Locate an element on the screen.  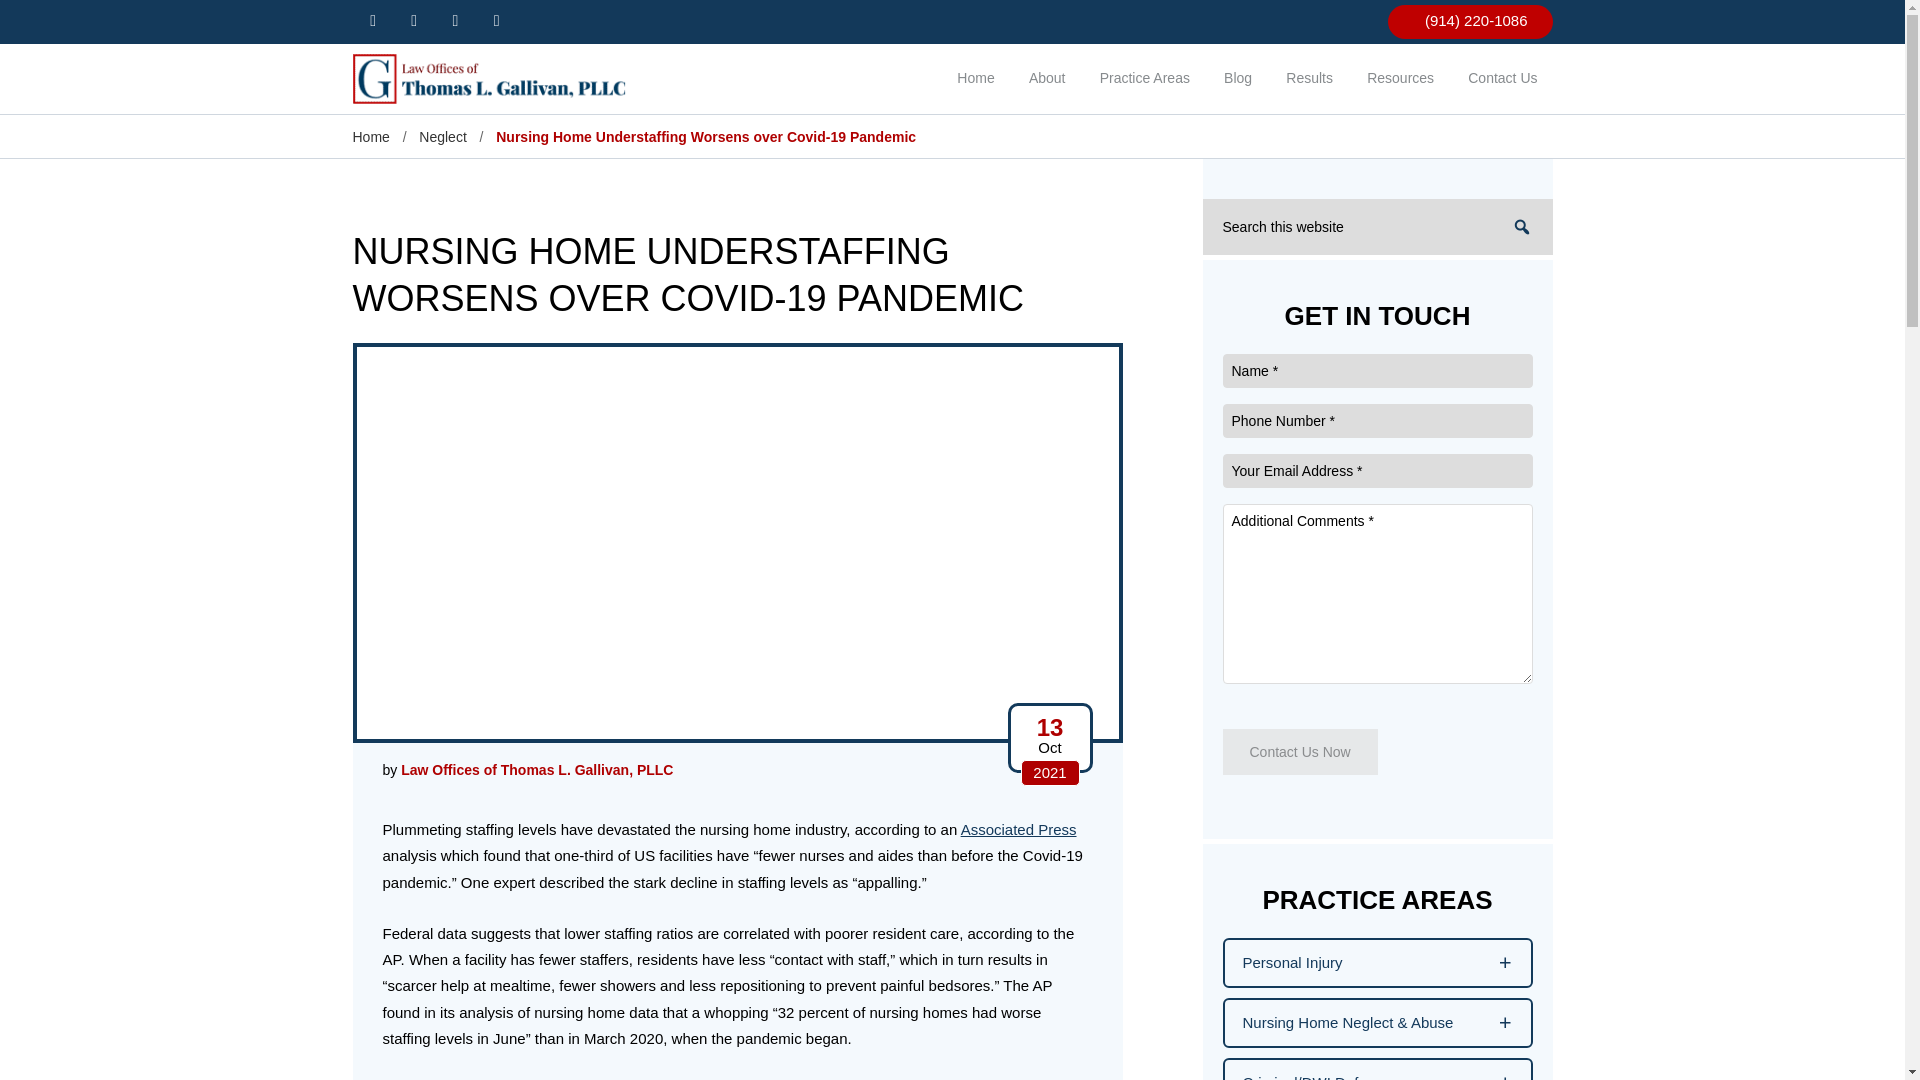
Contact Us Now is located at coordinates (1298, 752).